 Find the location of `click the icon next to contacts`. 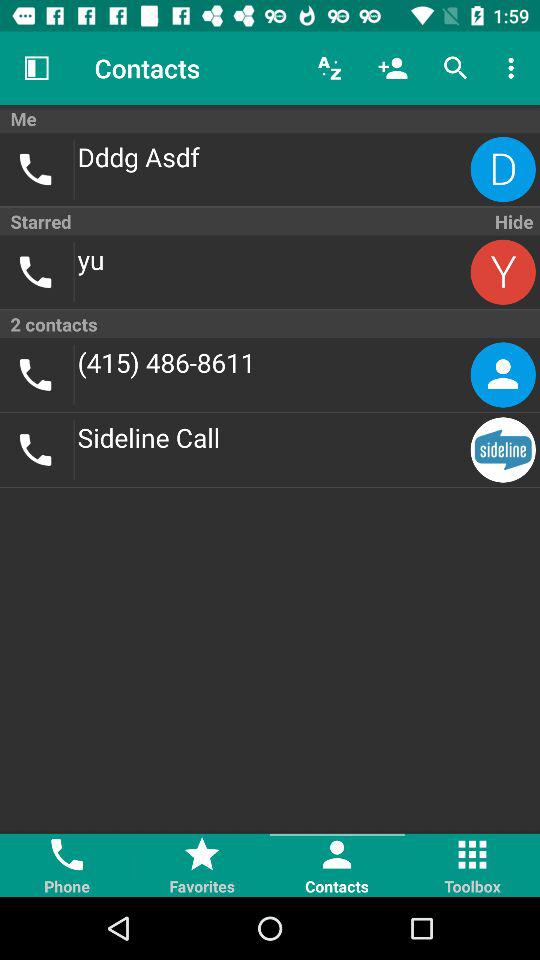

click the icon next to contacts is located at coordinates (330, 68).